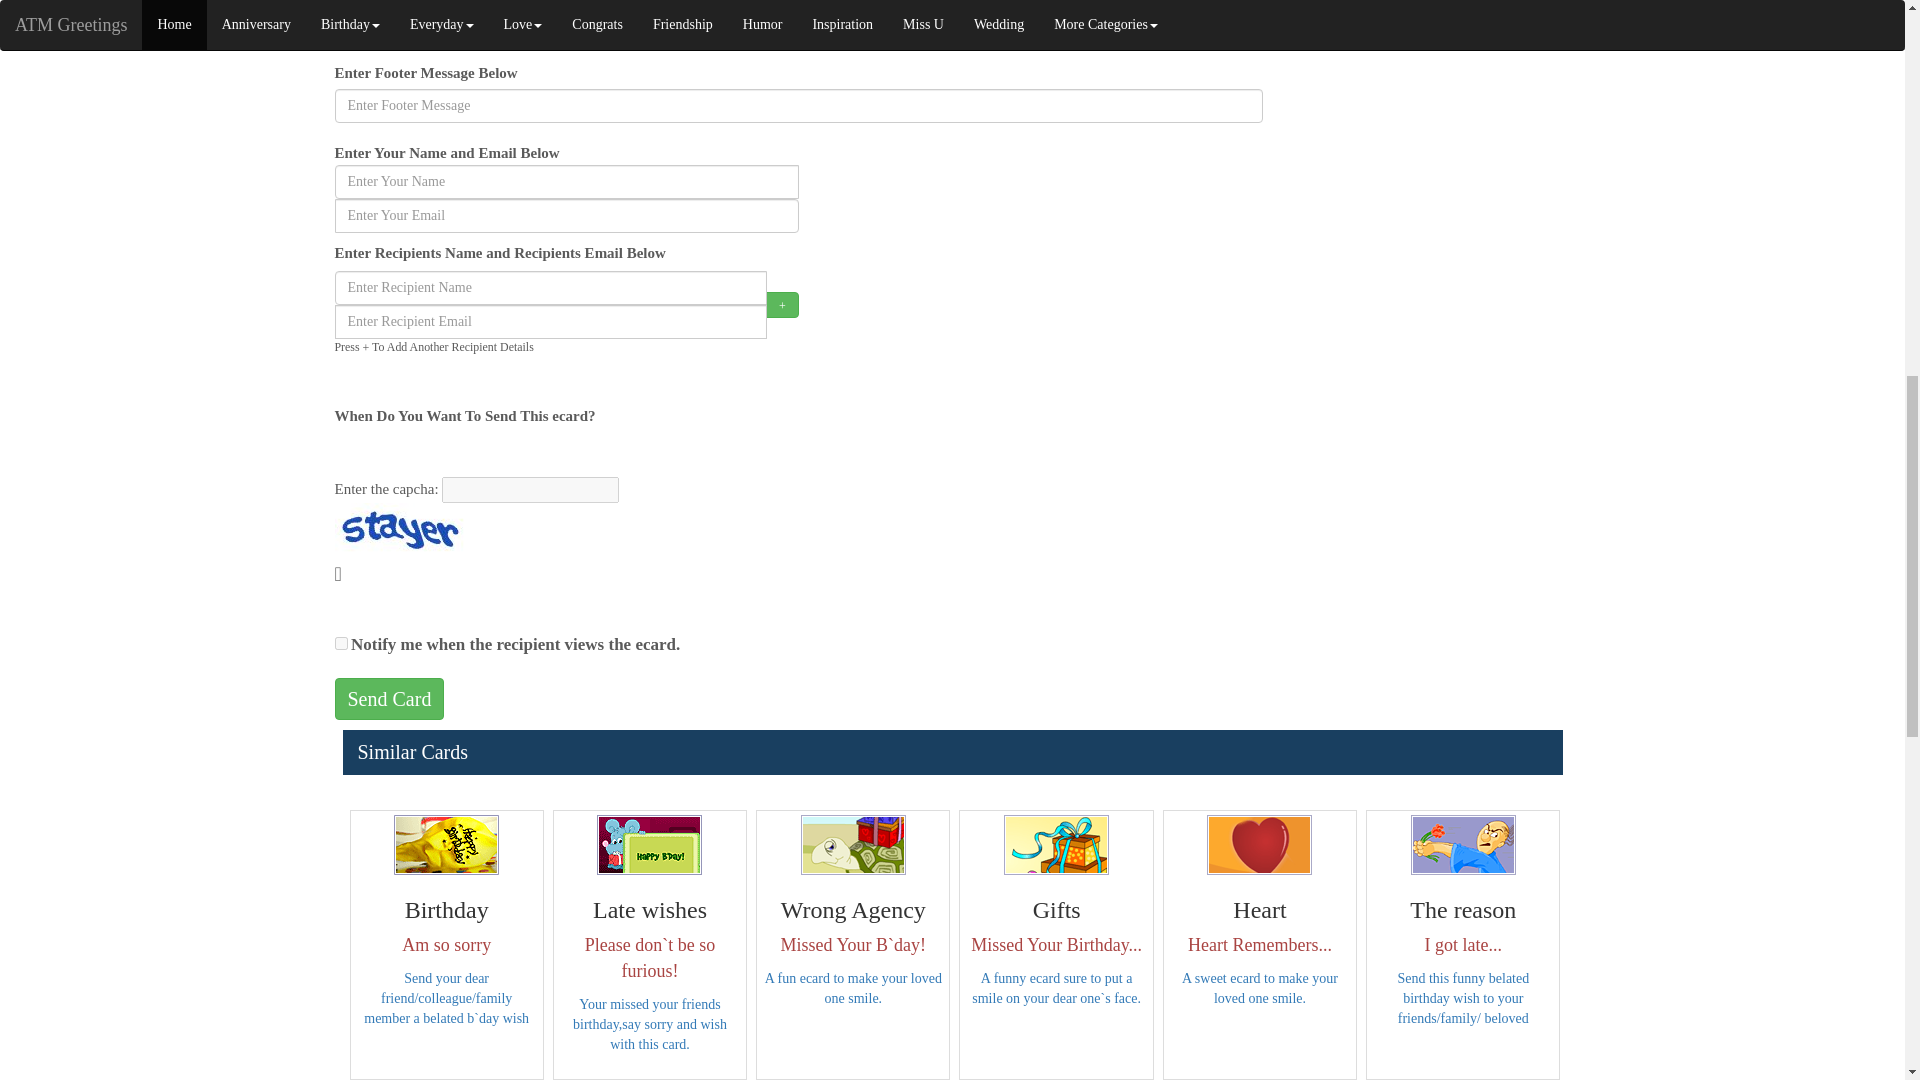  What do you see at coordinates (1056, 844) in the screenshot?
I see `Missed Your Birthday...` at bounding box center [1056, 844].